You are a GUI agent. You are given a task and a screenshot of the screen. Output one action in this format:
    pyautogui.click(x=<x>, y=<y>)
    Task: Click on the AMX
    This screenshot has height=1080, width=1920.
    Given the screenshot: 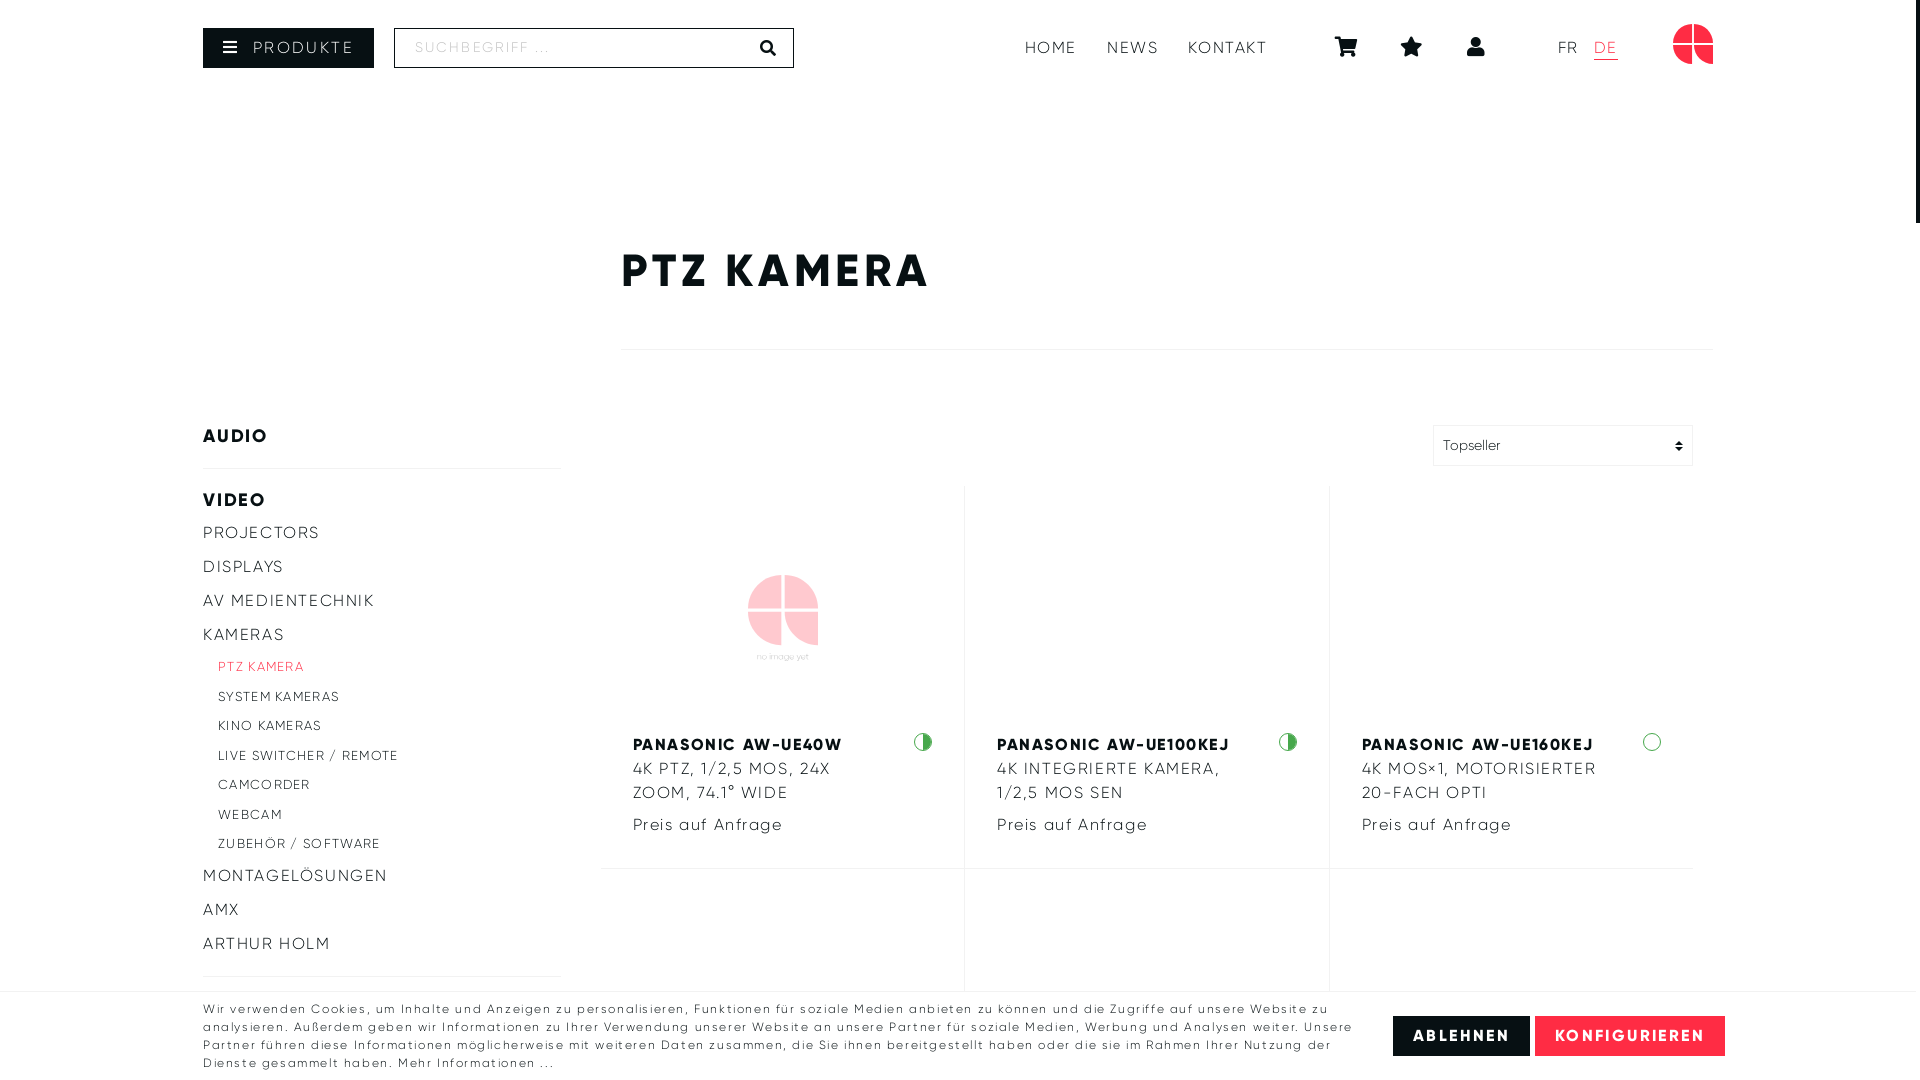 What is the action you would take?
    pyautogui.click(x=382, y=910)
    